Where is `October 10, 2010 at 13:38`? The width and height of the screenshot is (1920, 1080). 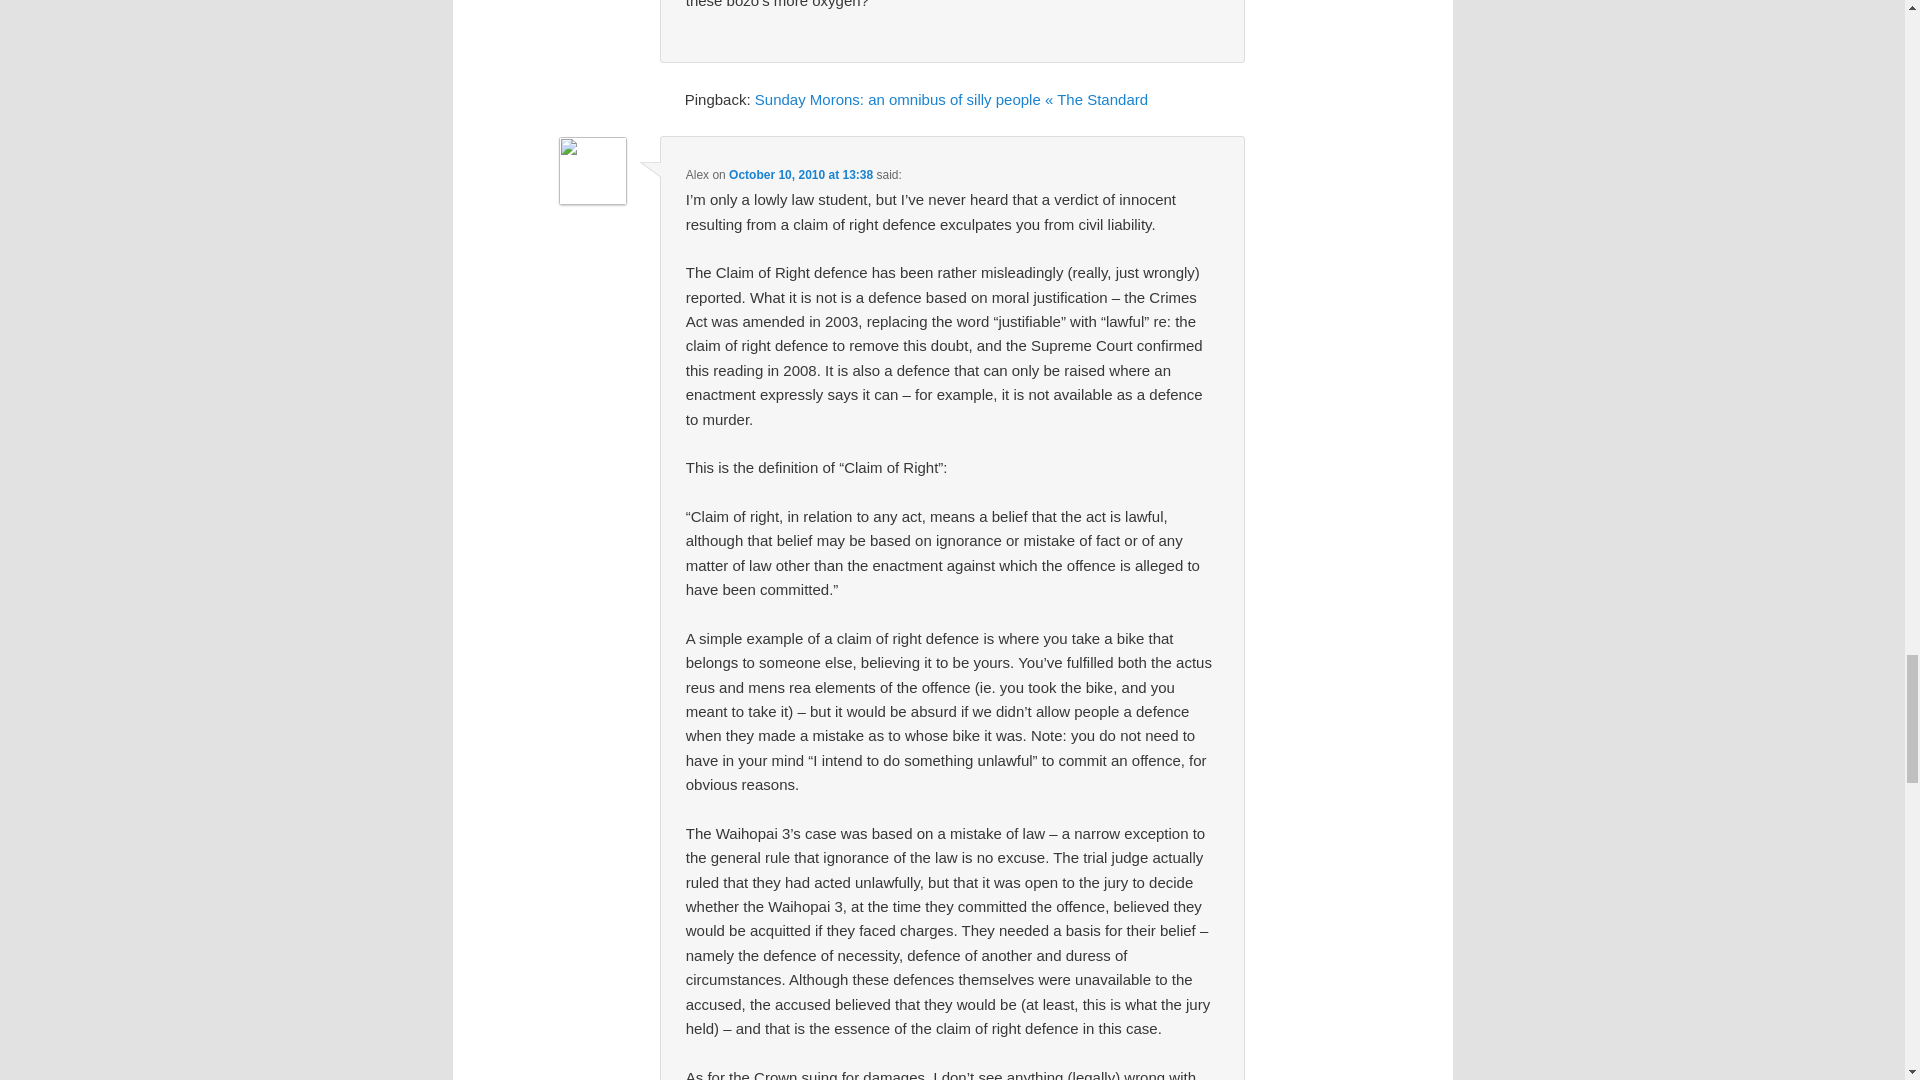 October 10, 2010 at 13:38 is located at coordinates (801, 175).